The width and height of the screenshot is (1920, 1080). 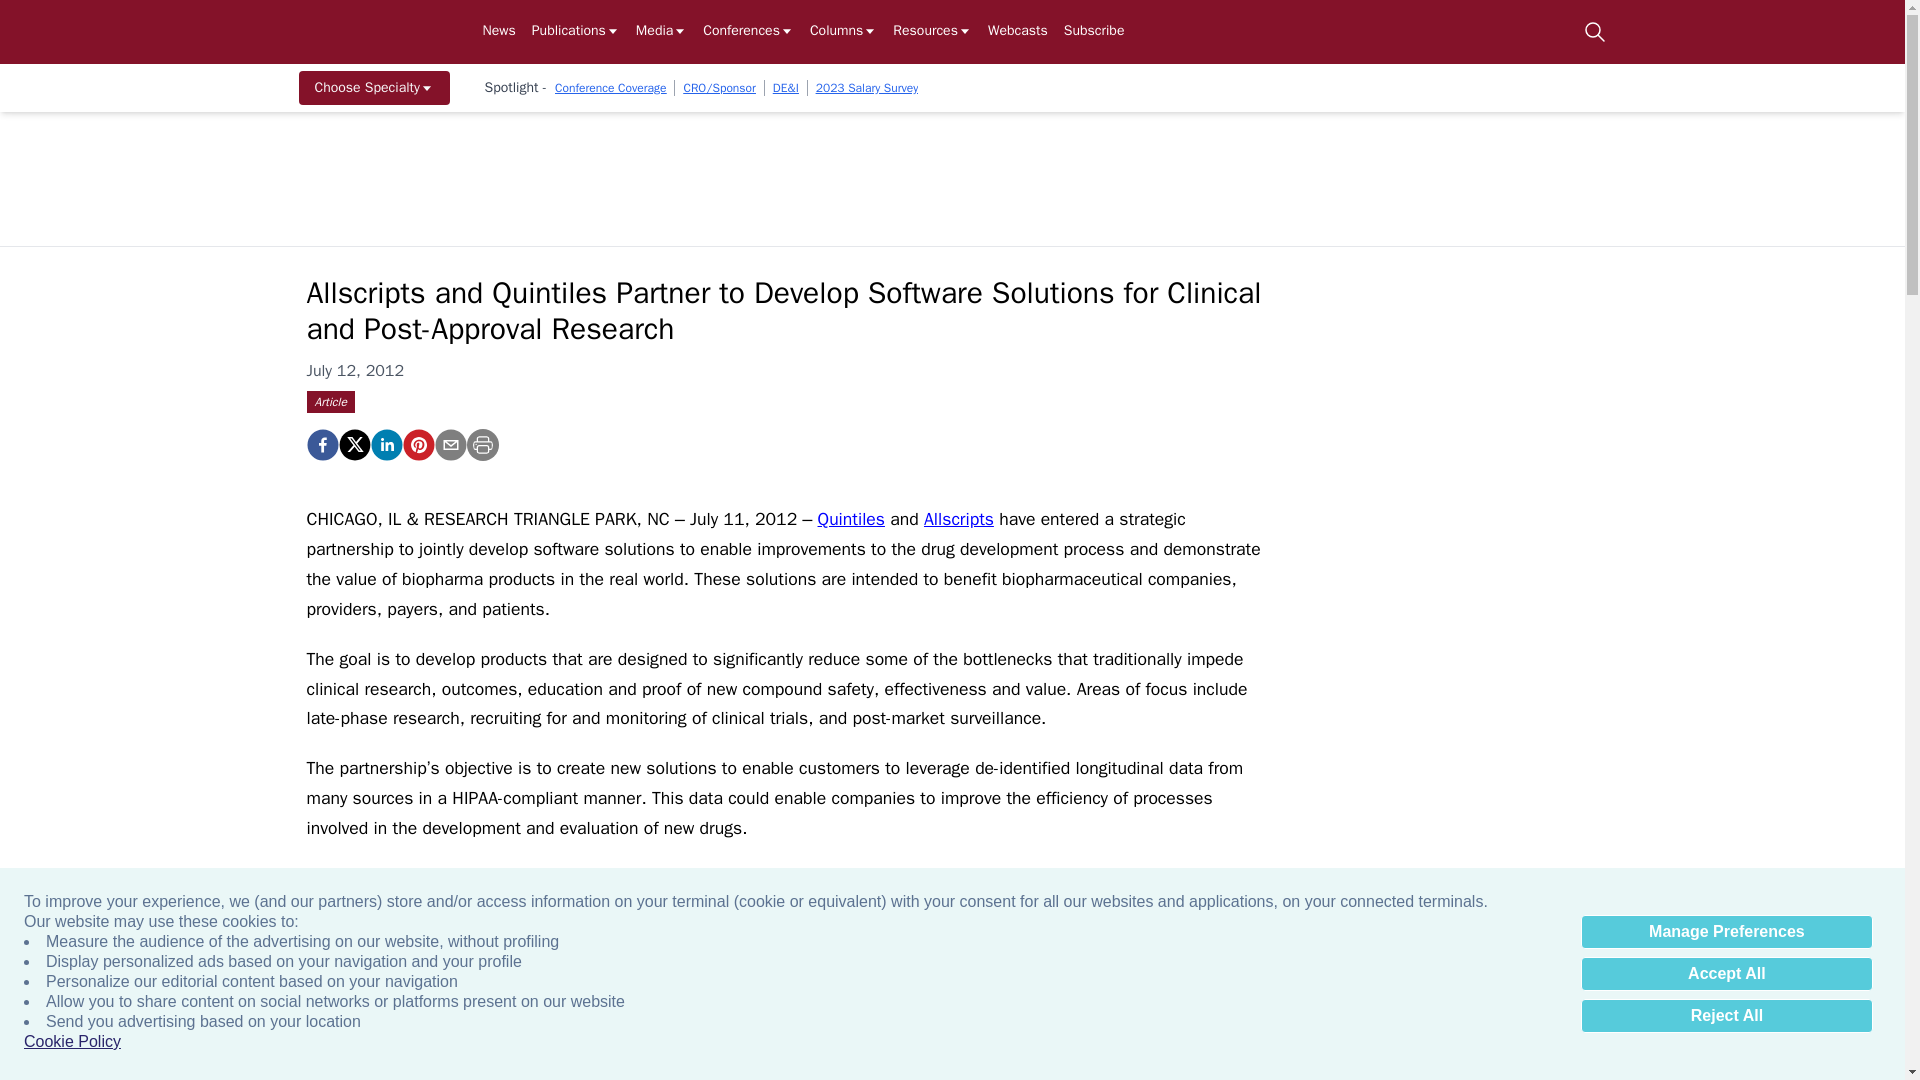 I want to click on Choose Specialty, so click(x=373, y=88).